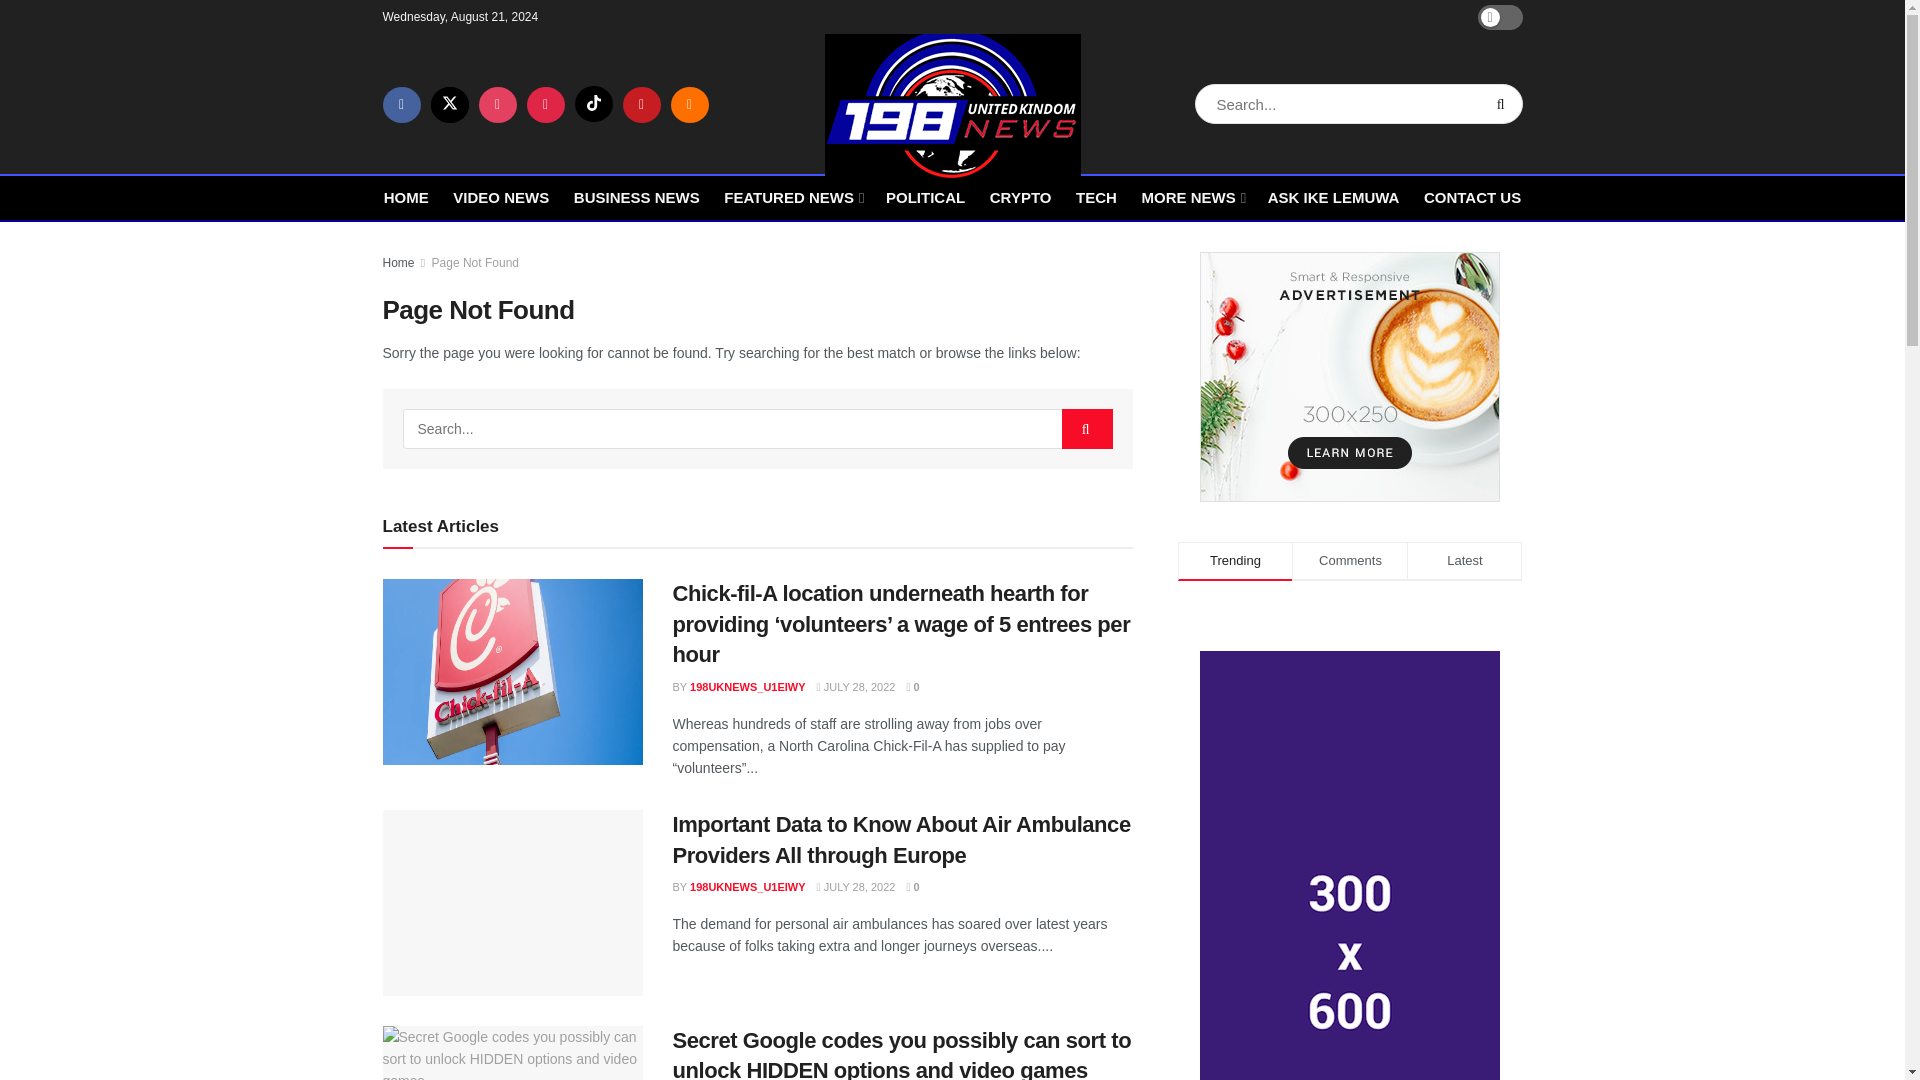  I want to click on VIDEO NEWS, so click(501, 196).